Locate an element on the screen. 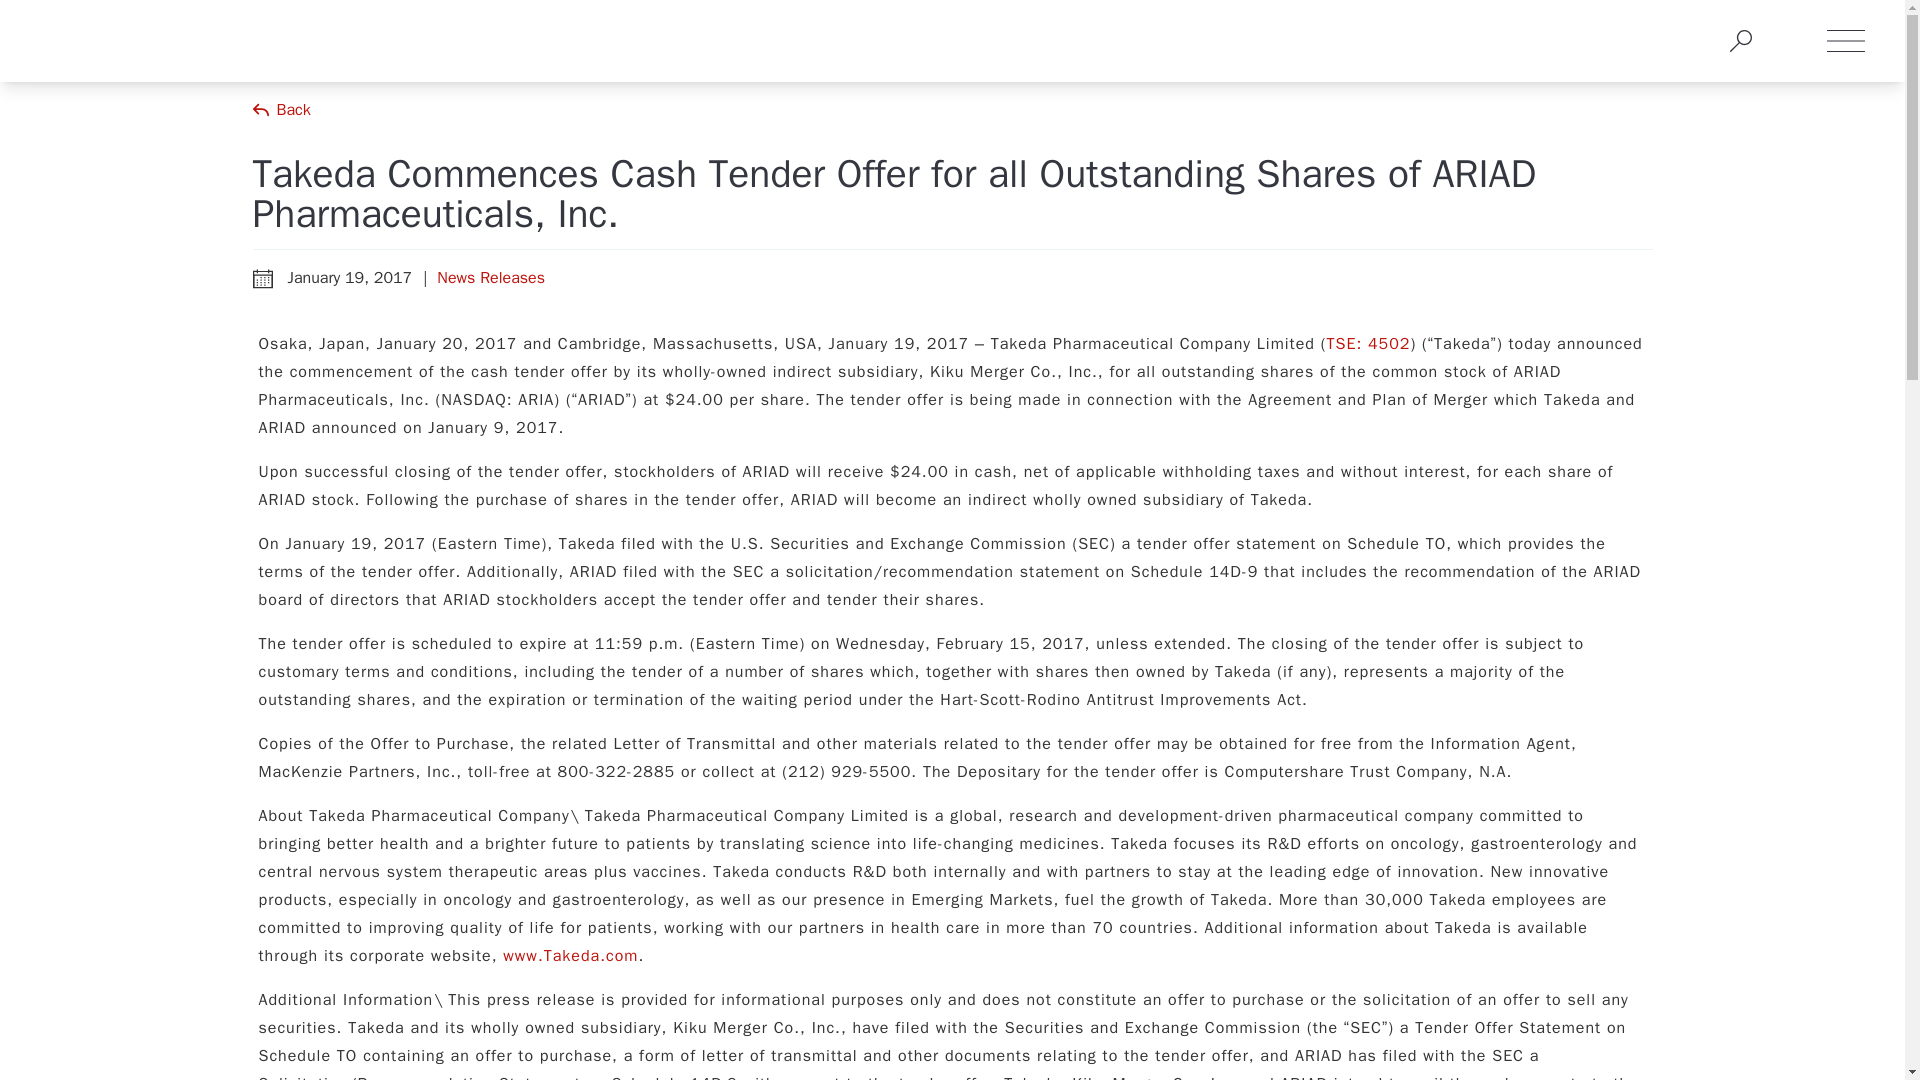 Image resolution: width=1920 pixels, height=1080 pixels. TSE: 4502 is located at coordinates (1368, 344).